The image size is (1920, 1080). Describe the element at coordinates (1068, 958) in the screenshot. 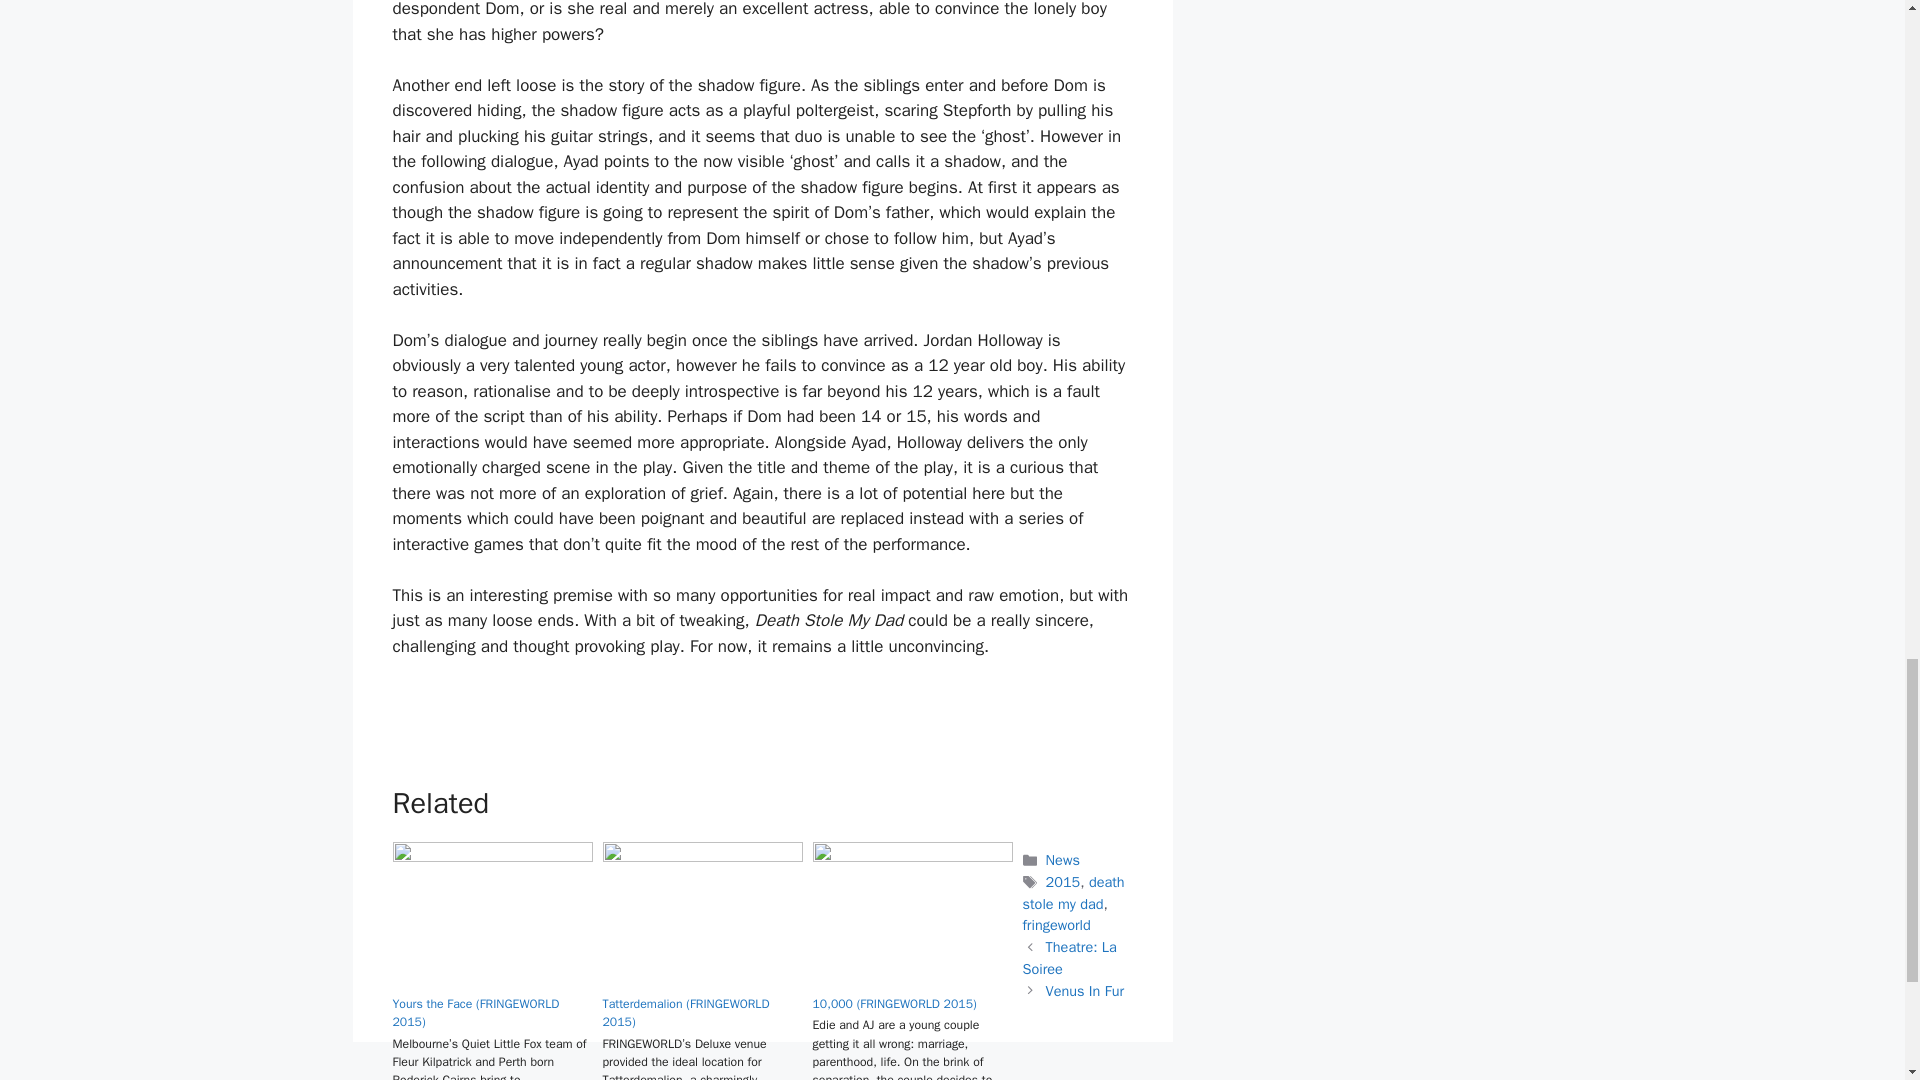

I see `Theatre: La Soiree` at that location.